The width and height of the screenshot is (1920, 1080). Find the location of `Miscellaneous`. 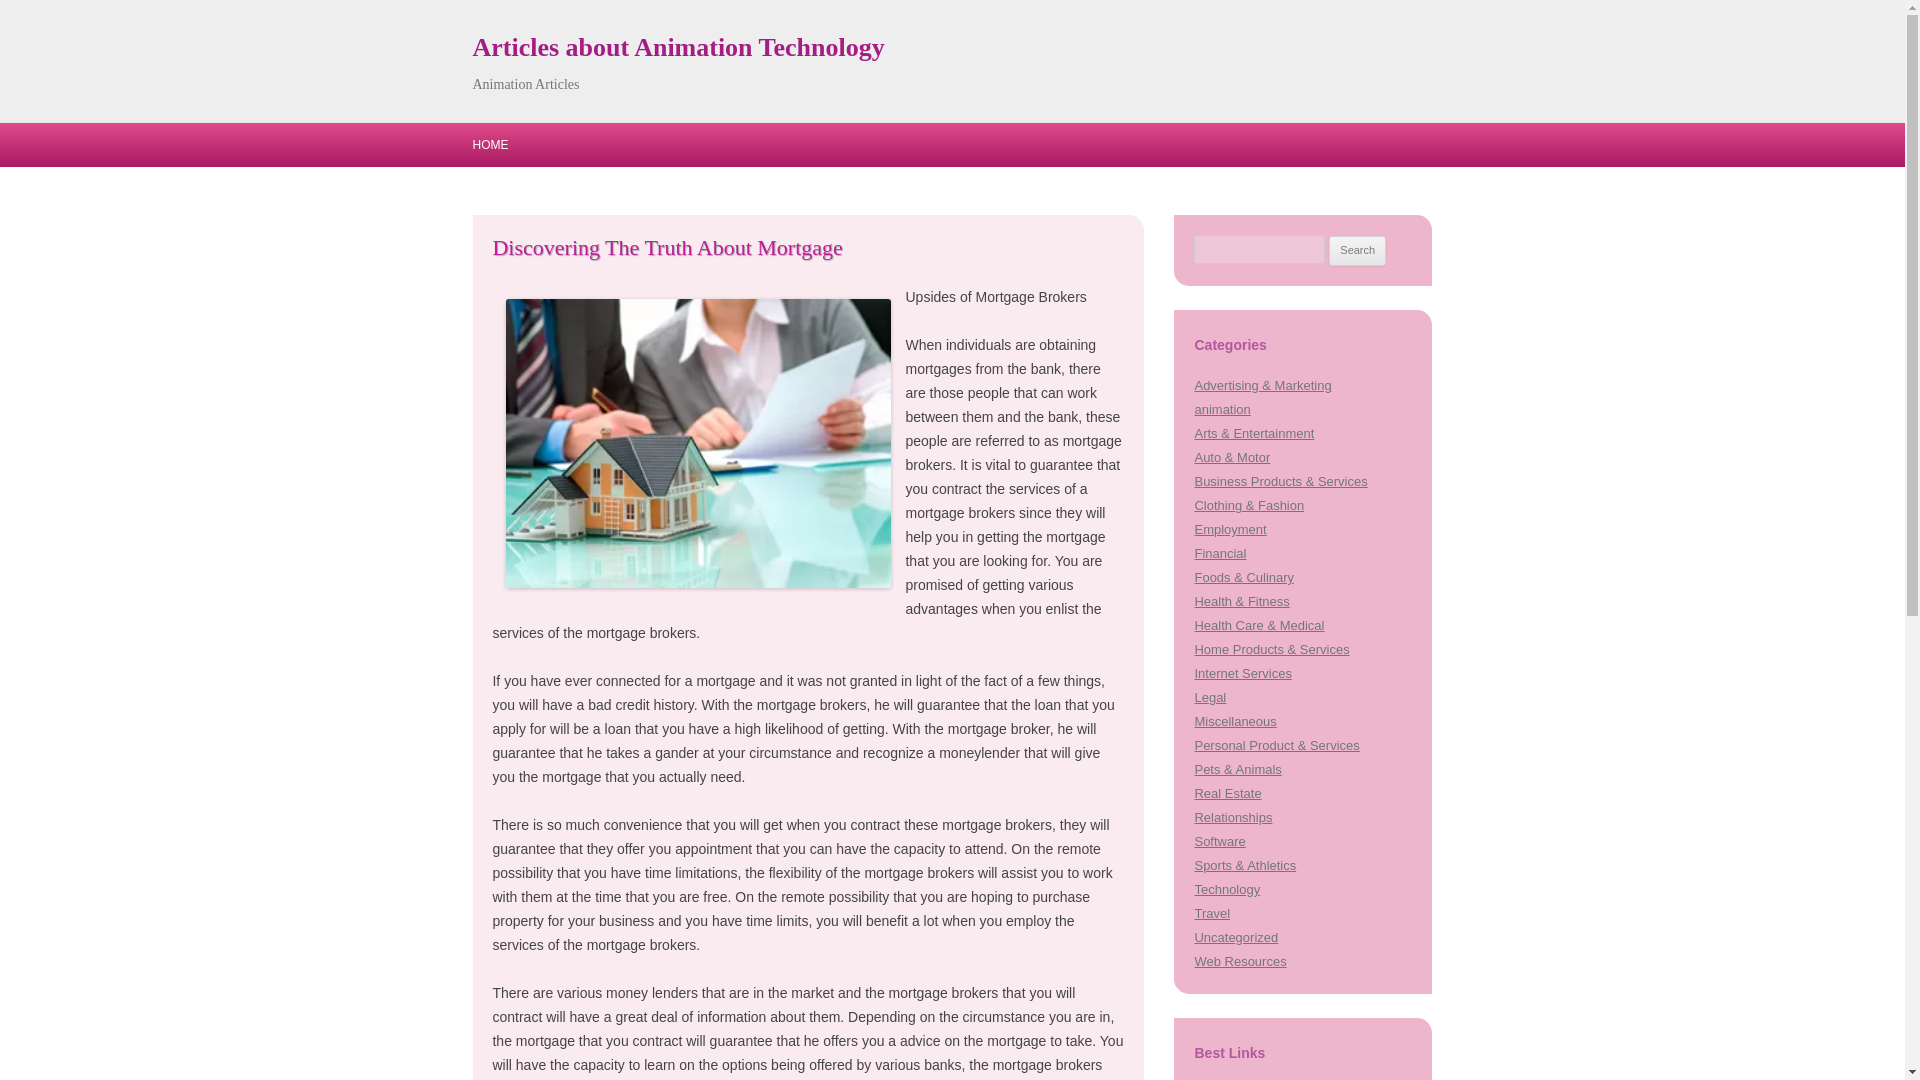

Miscellaneous is located at coordinates (1235, 721).